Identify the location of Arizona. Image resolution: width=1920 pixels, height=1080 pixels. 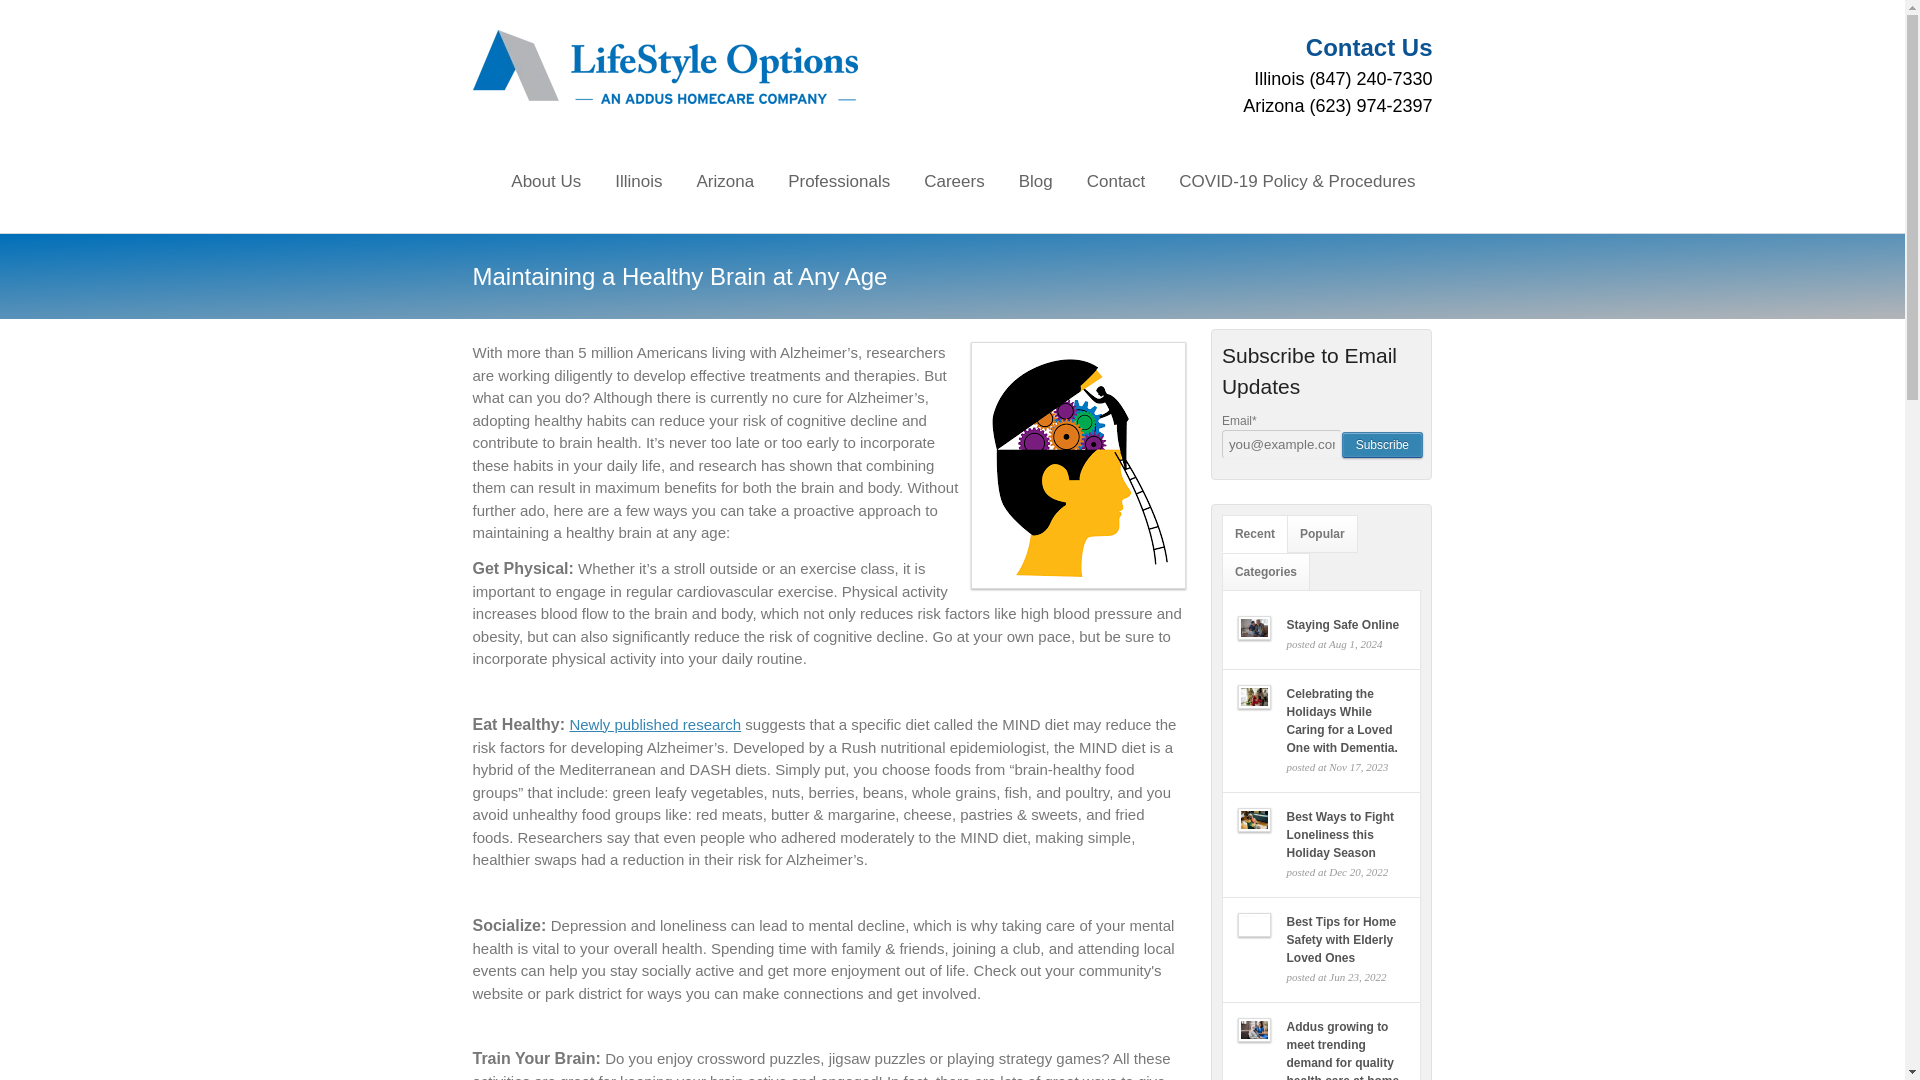
(726, 182).